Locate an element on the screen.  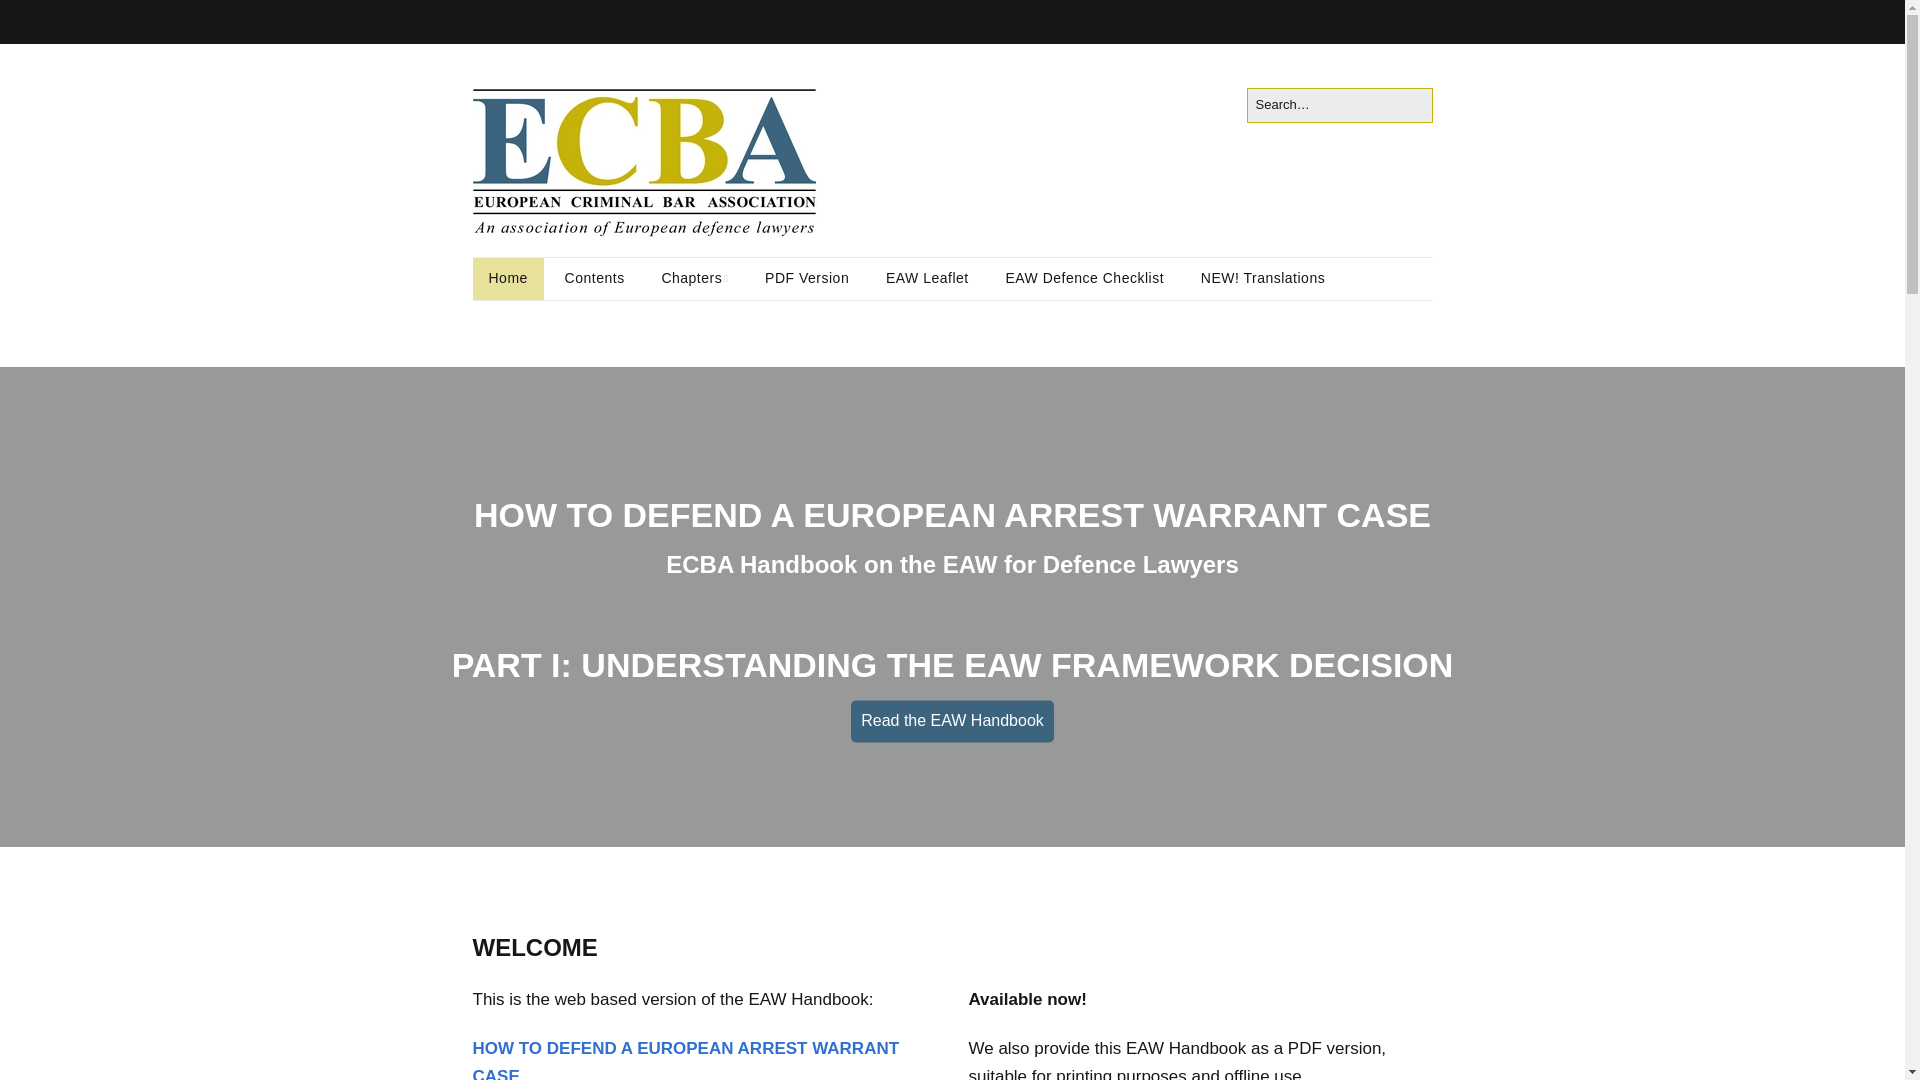
NEW! Translations is located at coordinates (1262, 279).